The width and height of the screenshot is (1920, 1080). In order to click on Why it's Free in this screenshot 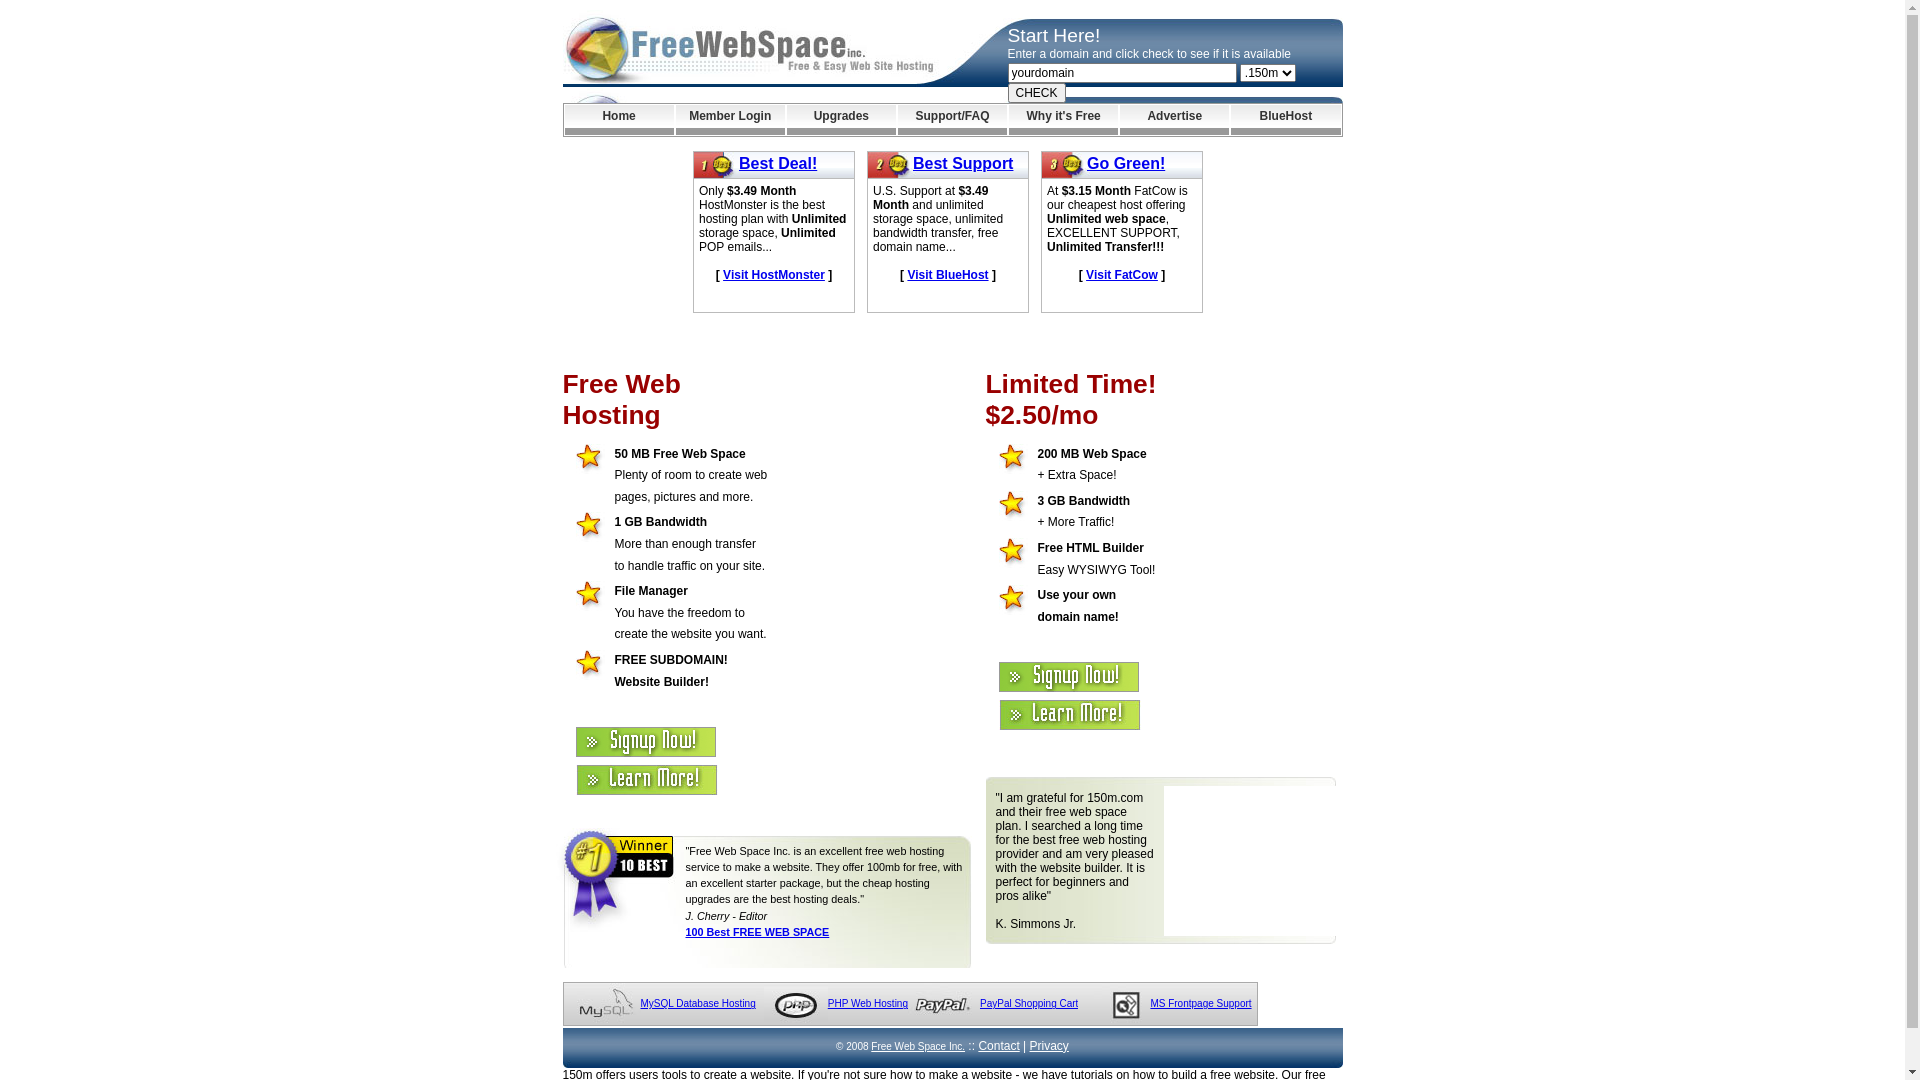, I will do `click(1064, 120)`.